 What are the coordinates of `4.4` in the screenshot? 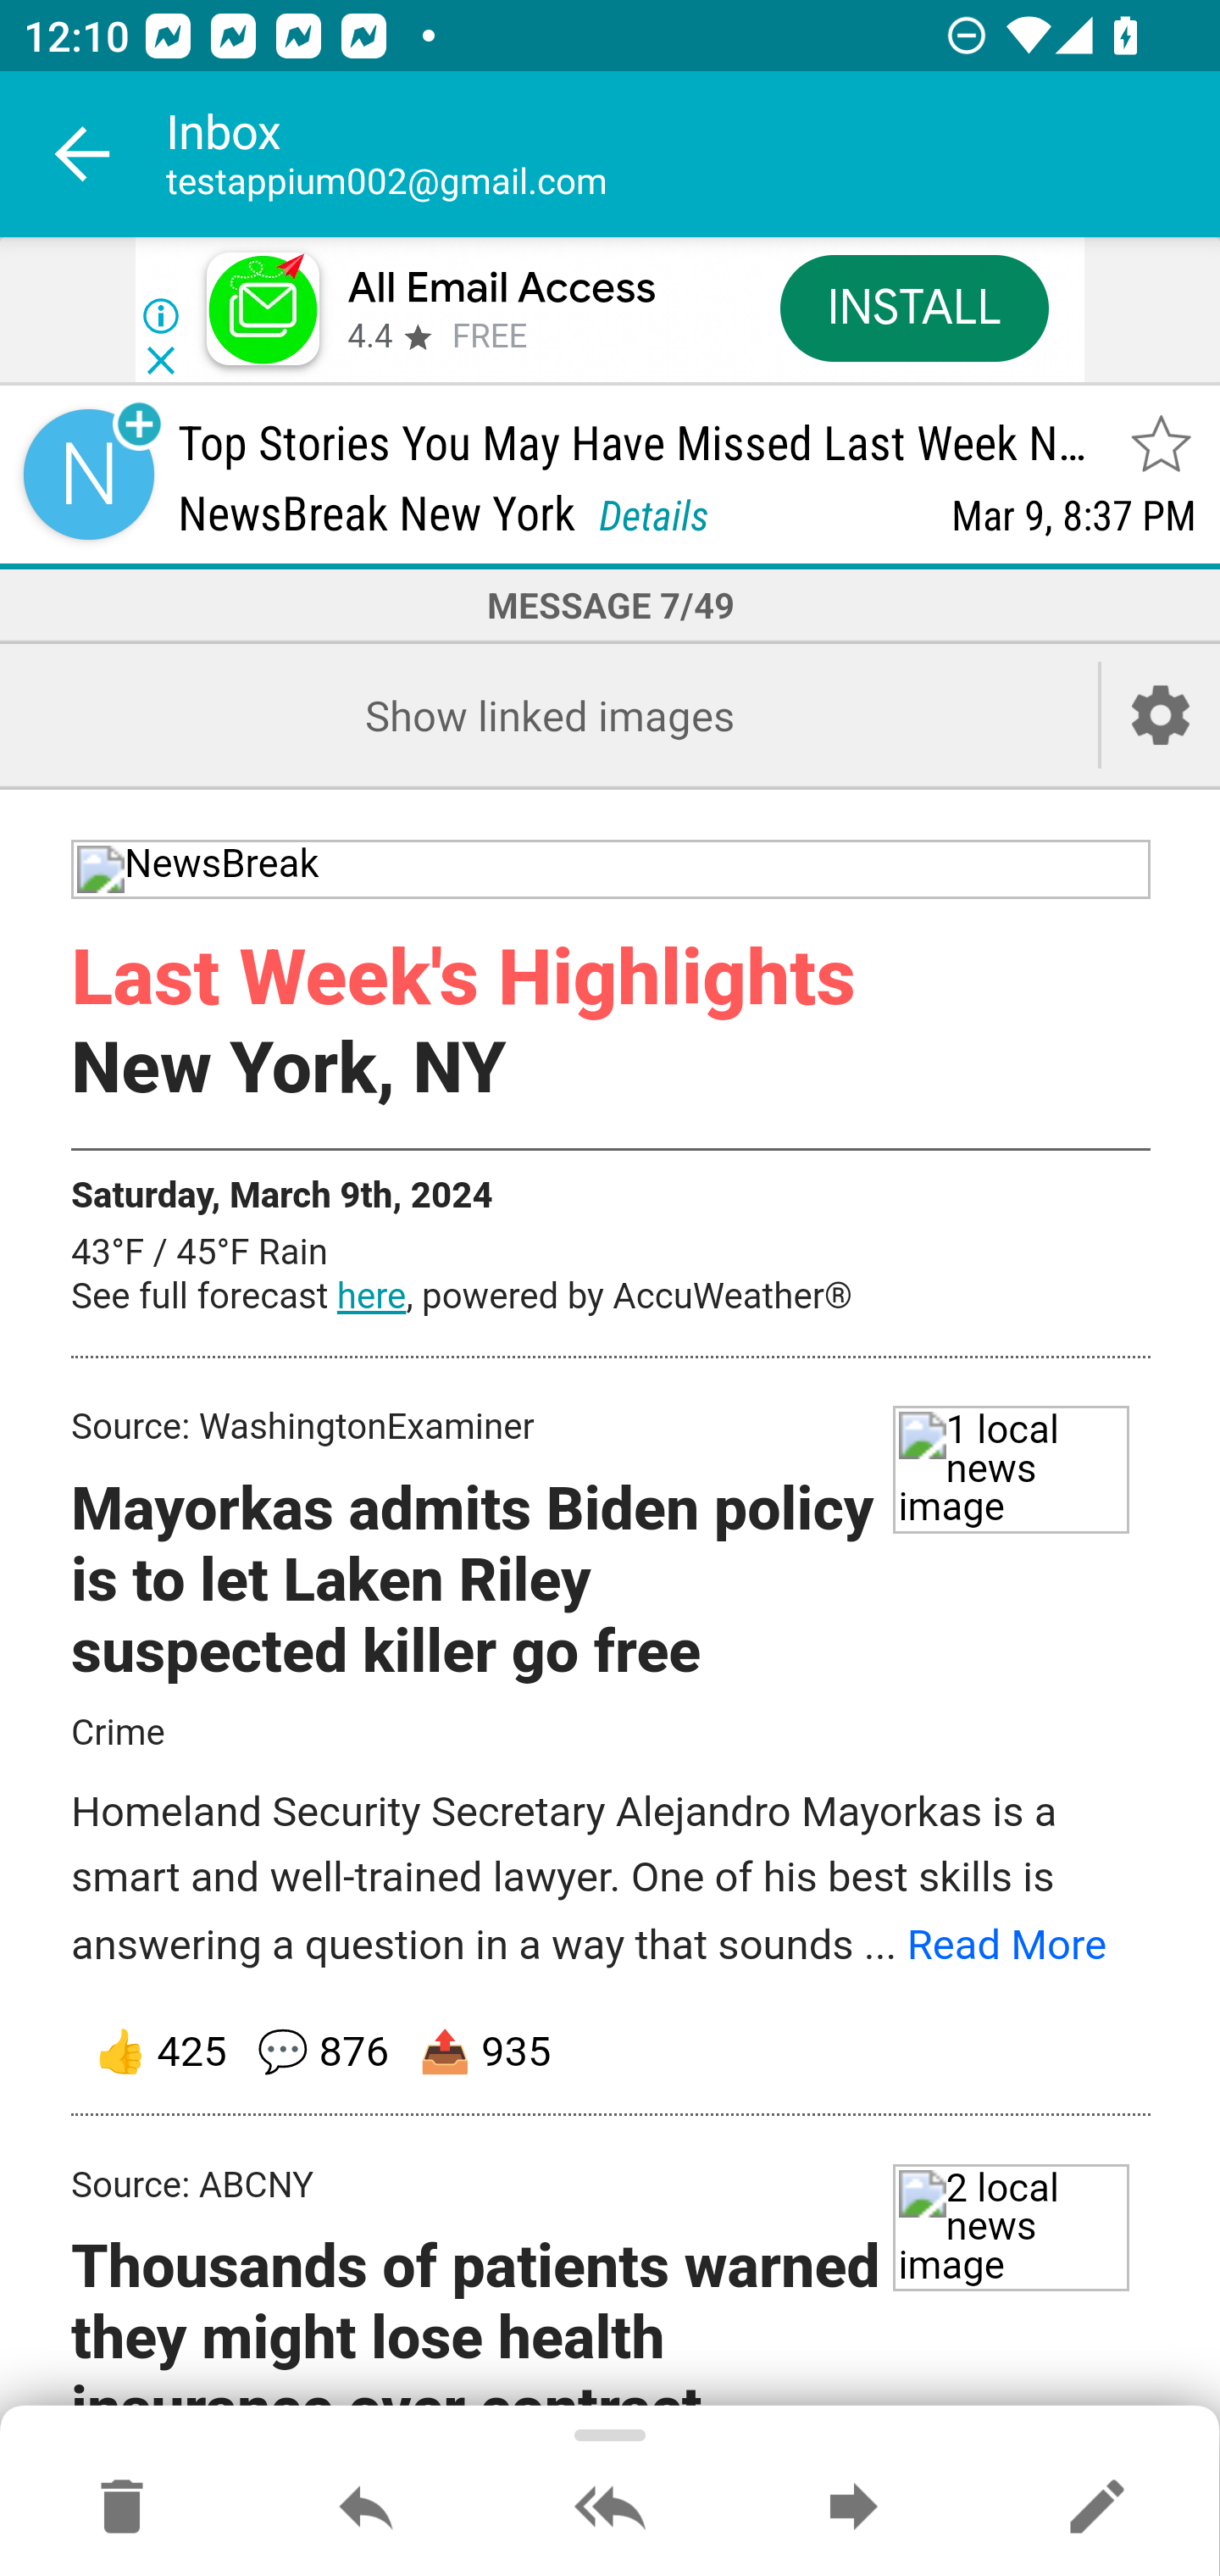 It's located at (369, 337).